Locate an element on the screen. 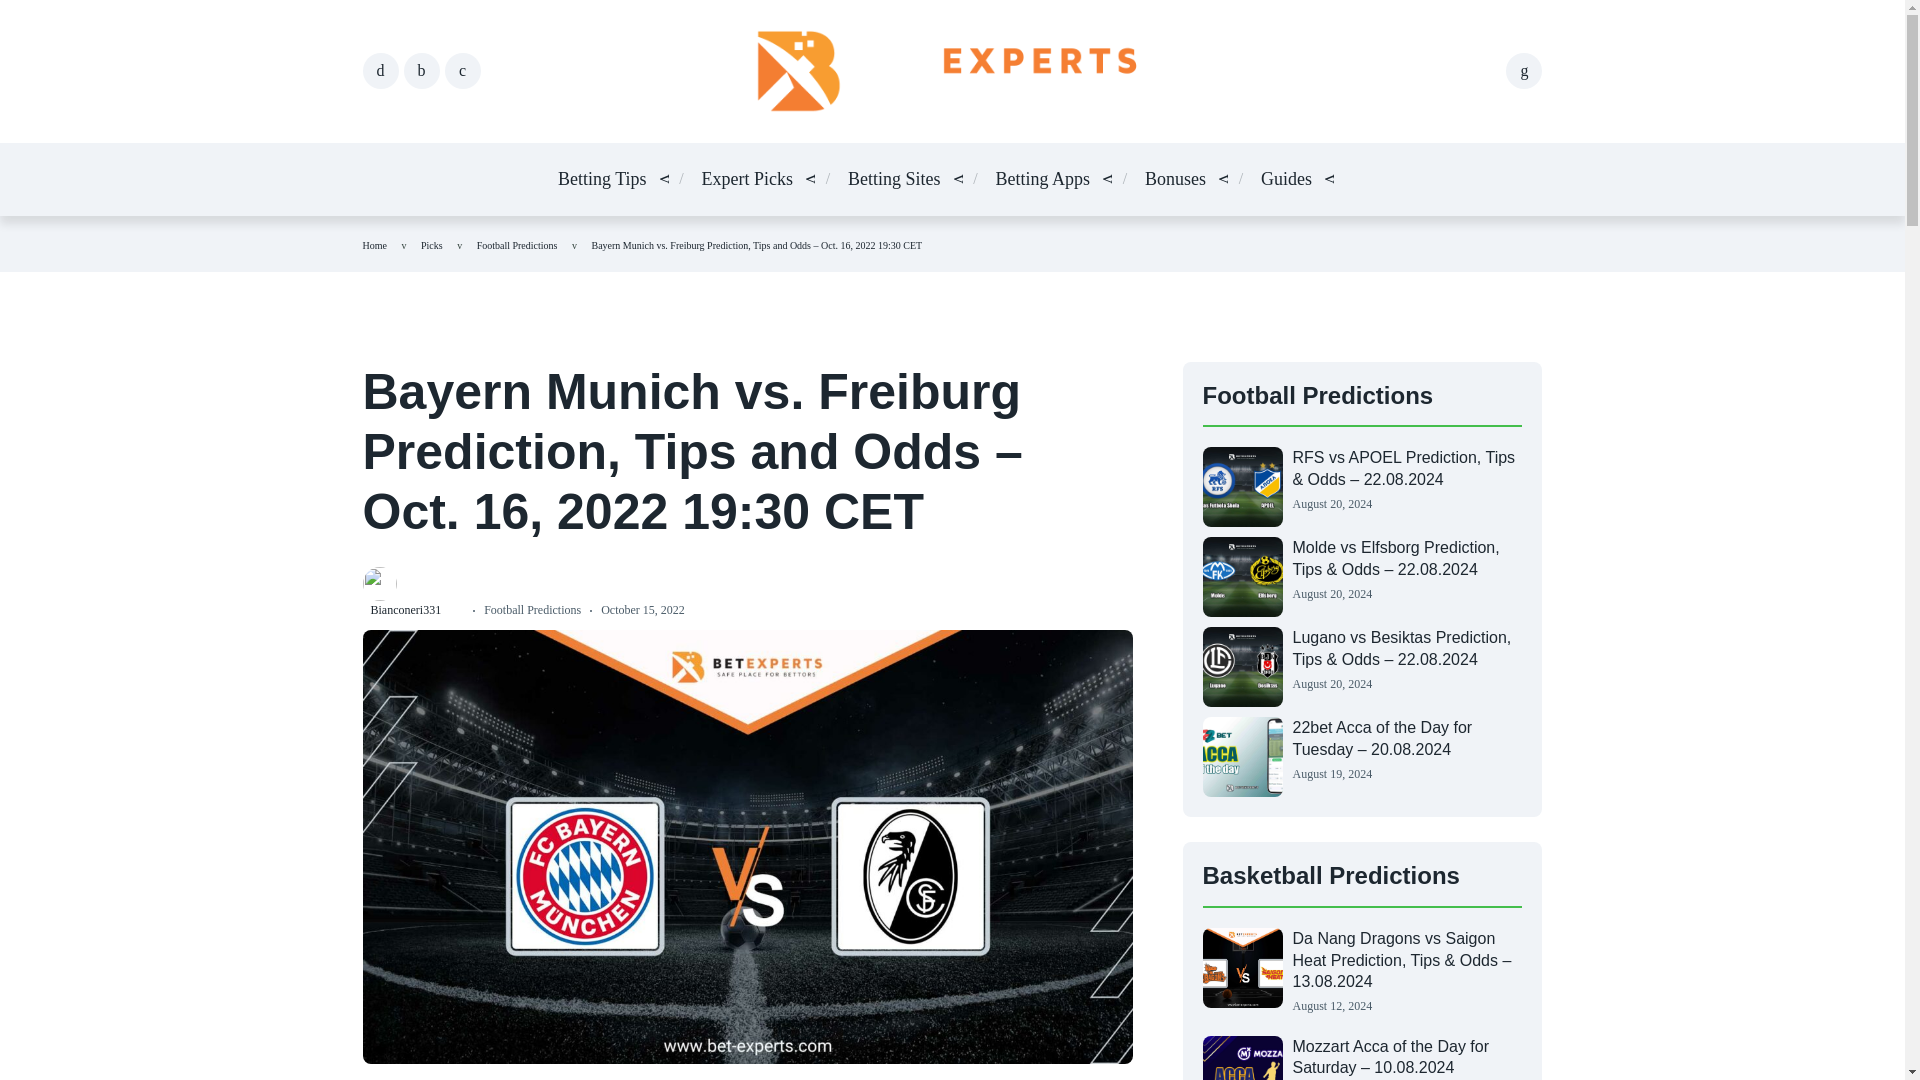 The width and height of the screenshot is (1920, 1080). Expert Picks is located at coordinates (748, 180).